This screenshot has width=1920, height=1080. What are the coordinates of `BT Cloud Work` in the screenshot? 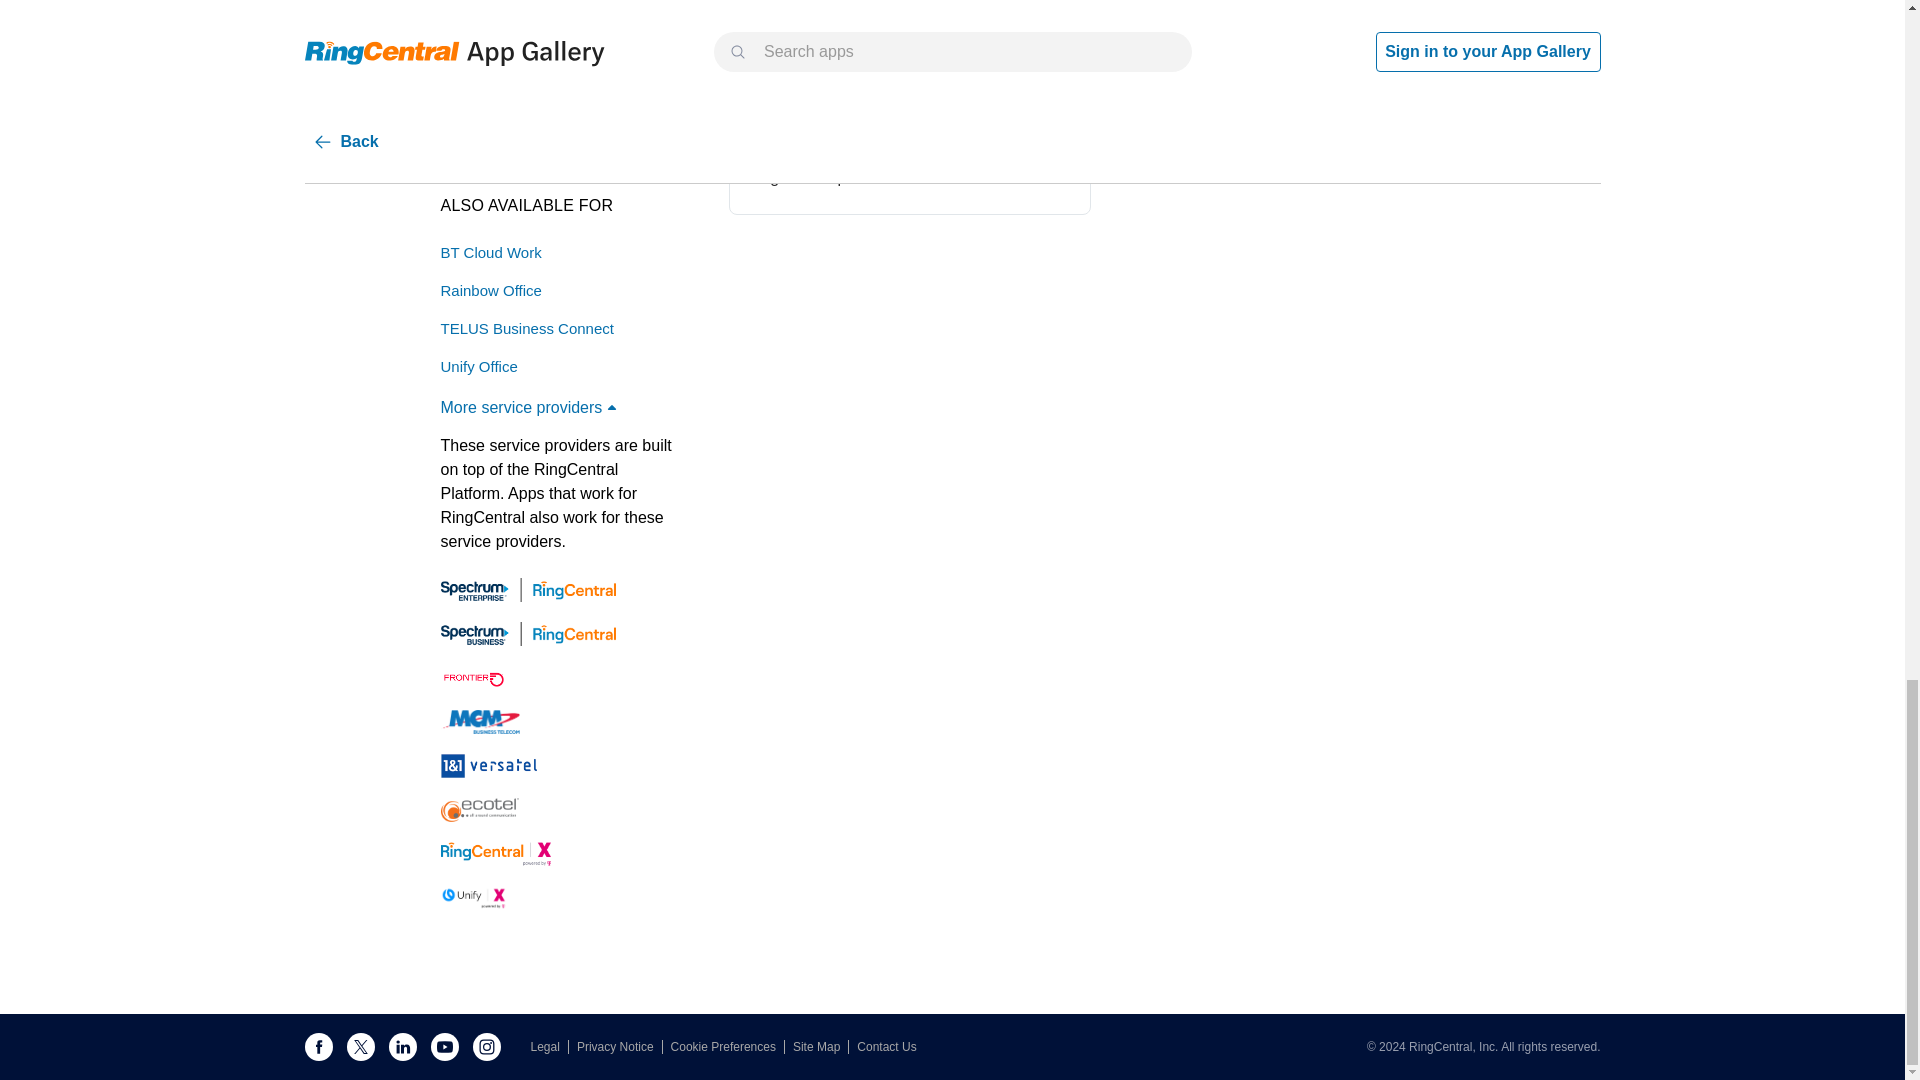 It's located at (490, 252).